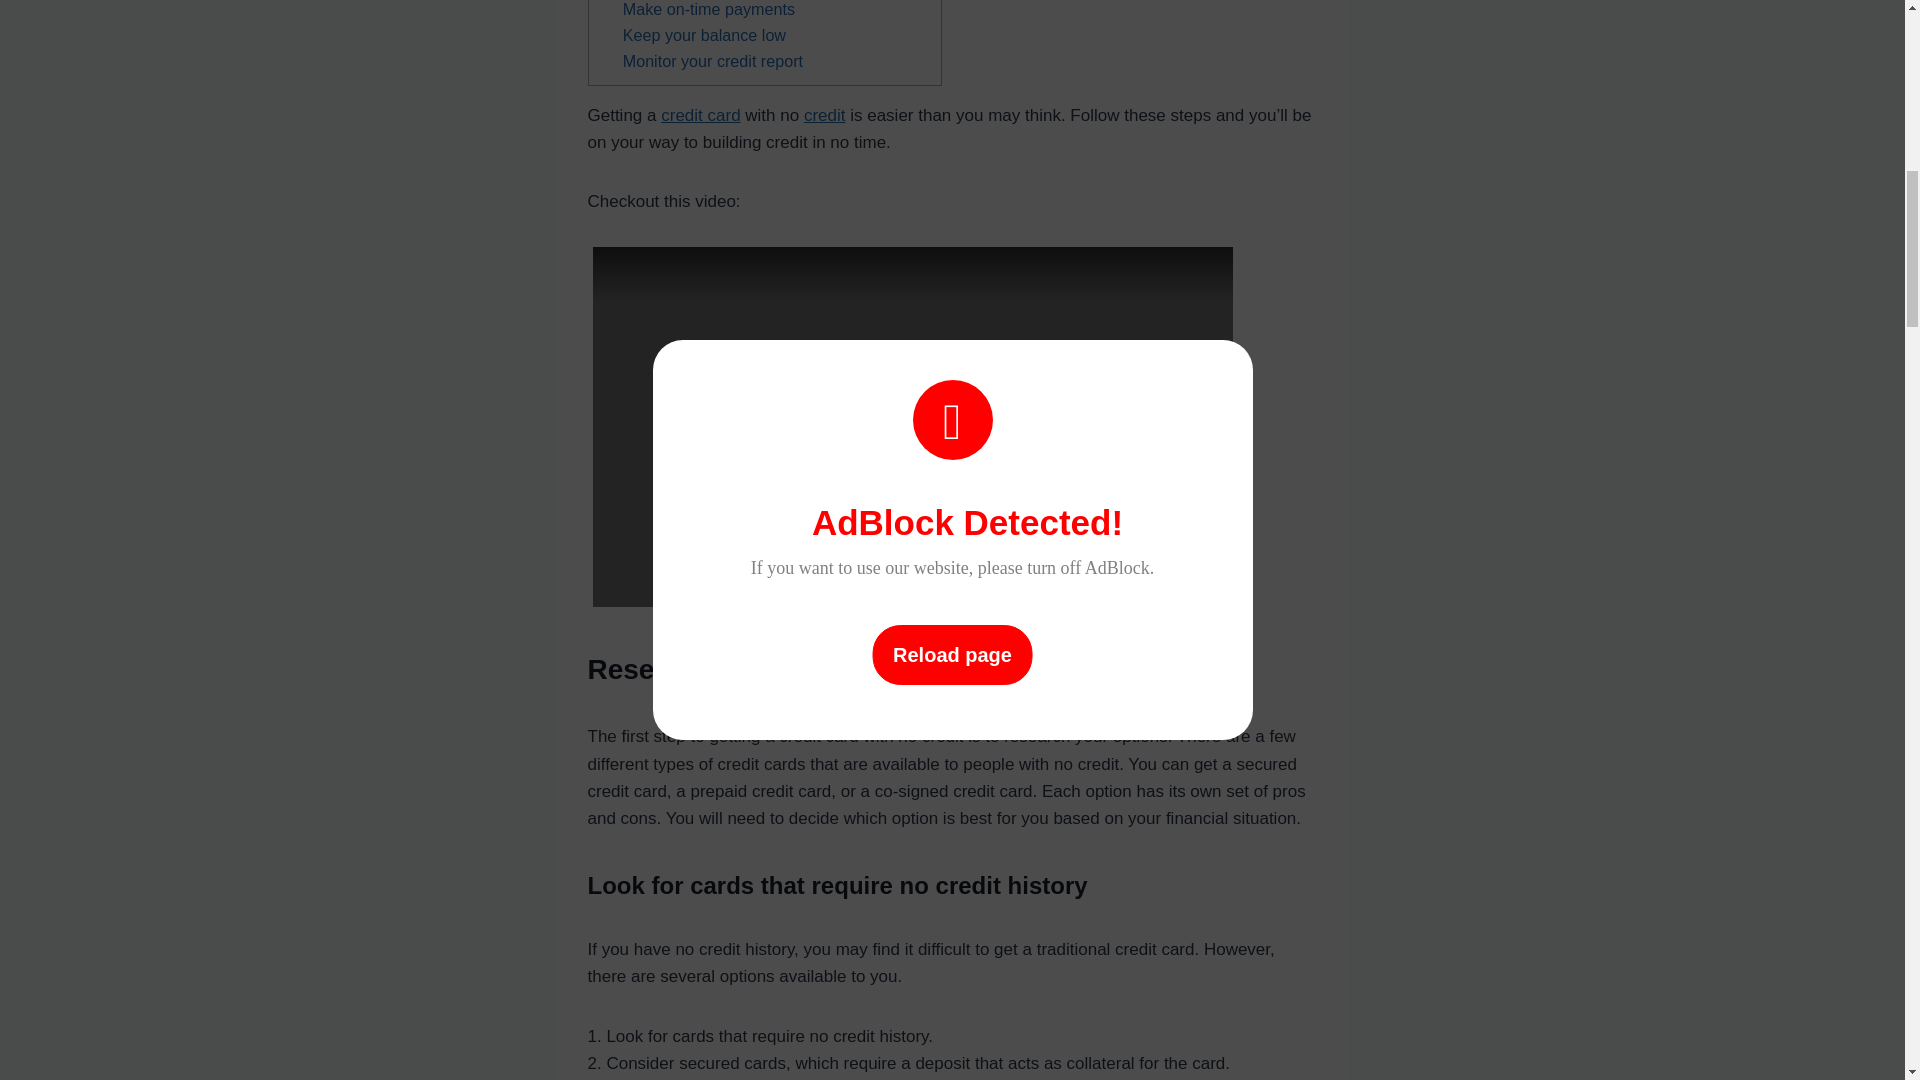  I want to click on credit, so click(825, 115).